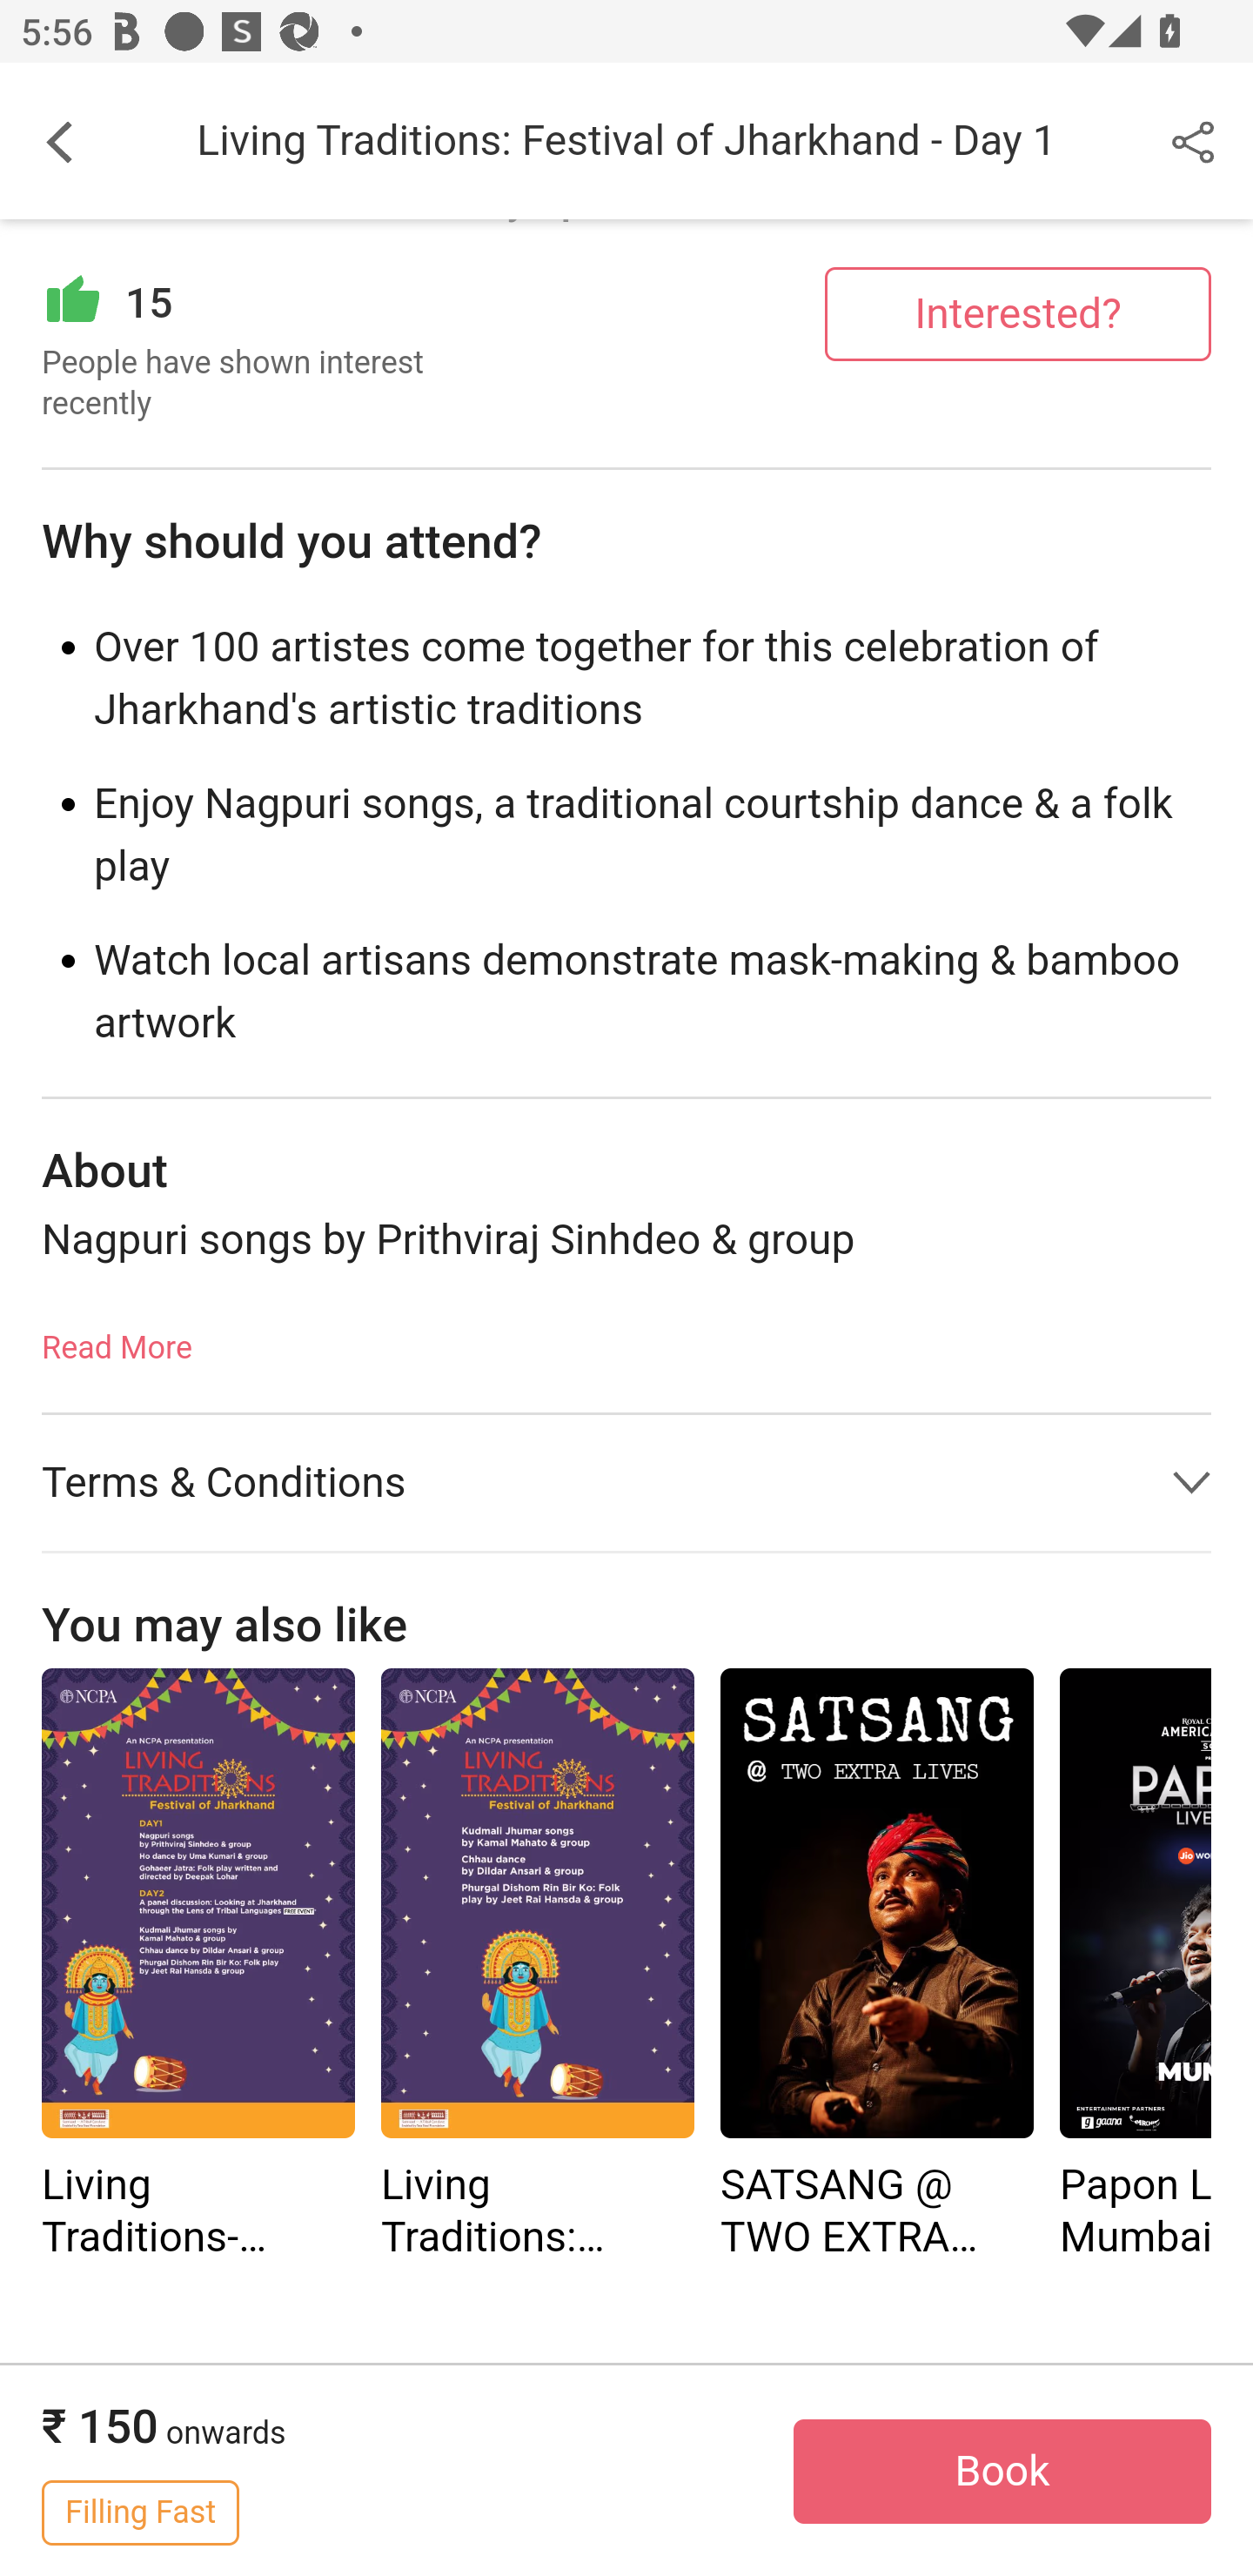 Image resolution: width=1253 pixels, height=2576 pixels. What do you see at coordinates (1002, 2473) in the screenshot?
I see `Book` at bounding box center [1002, 2473].